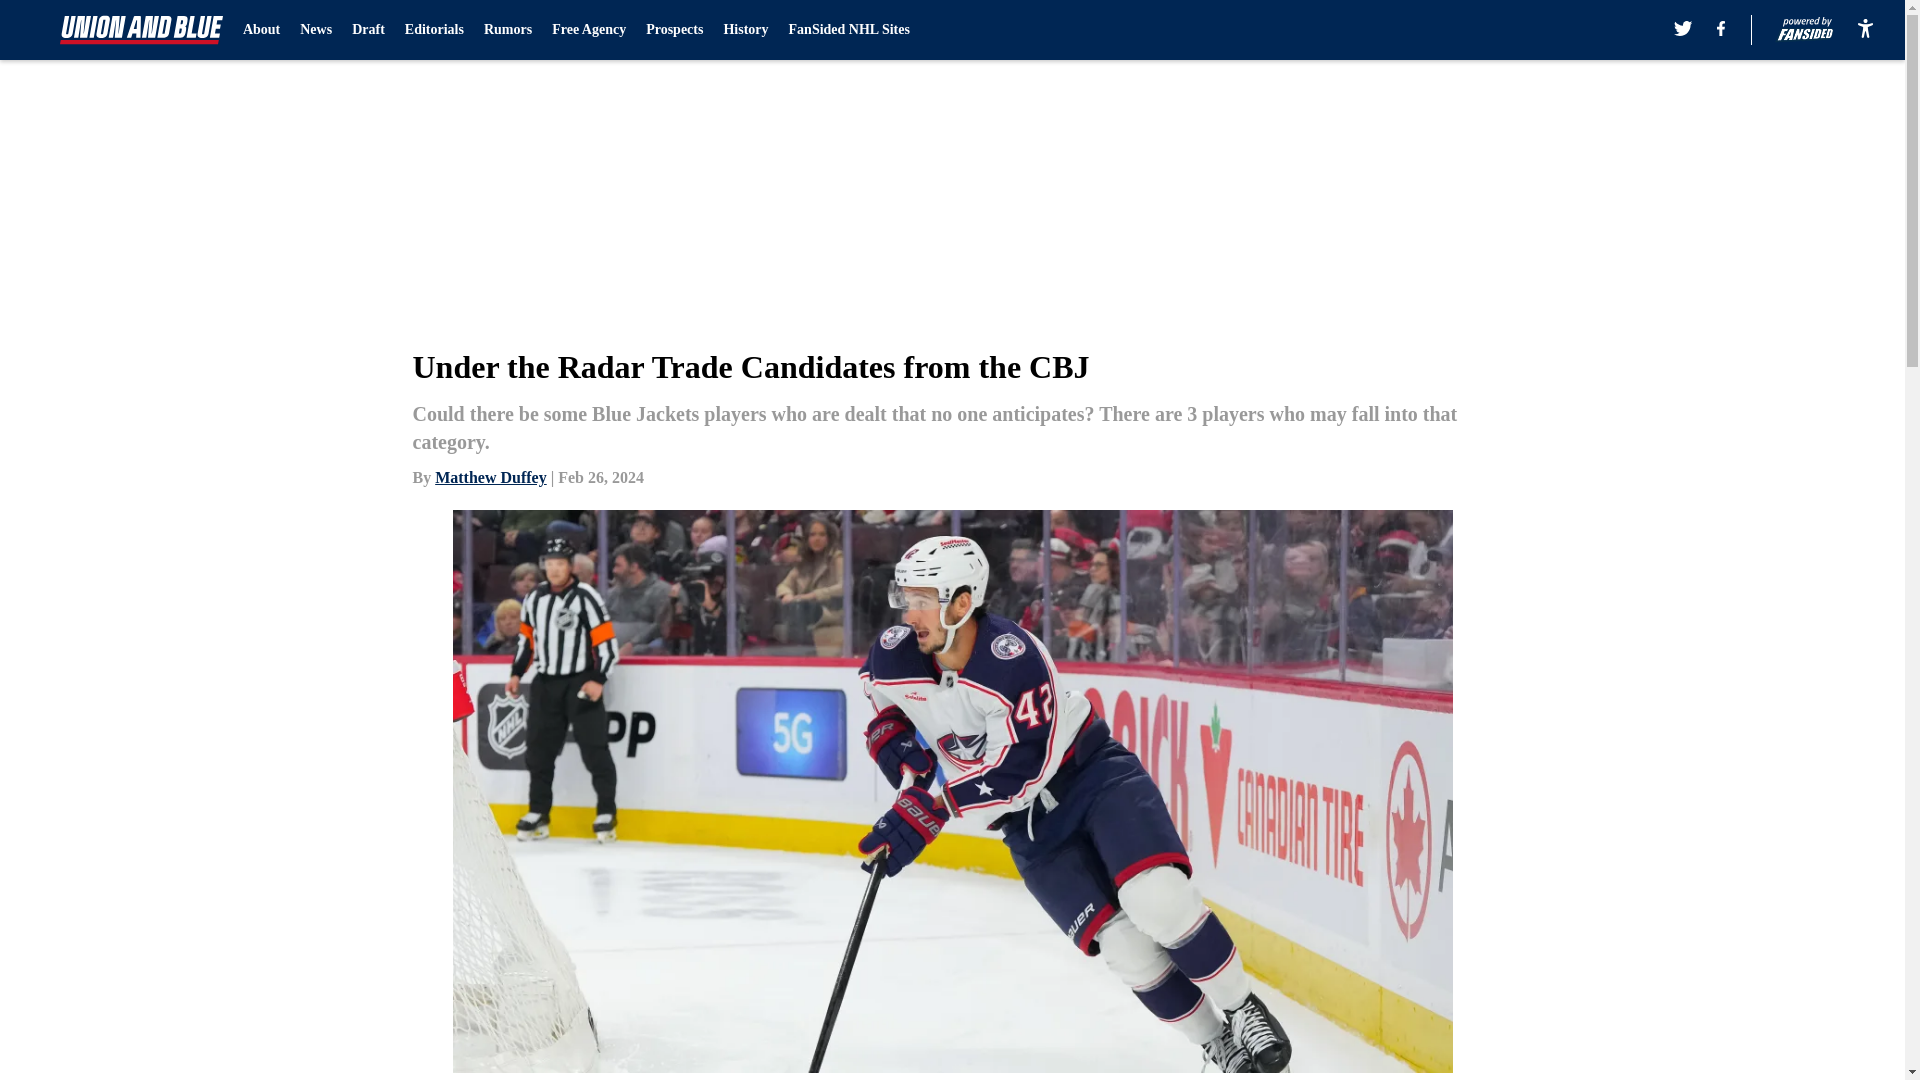  I want to click on Draft, so click(368, 30).